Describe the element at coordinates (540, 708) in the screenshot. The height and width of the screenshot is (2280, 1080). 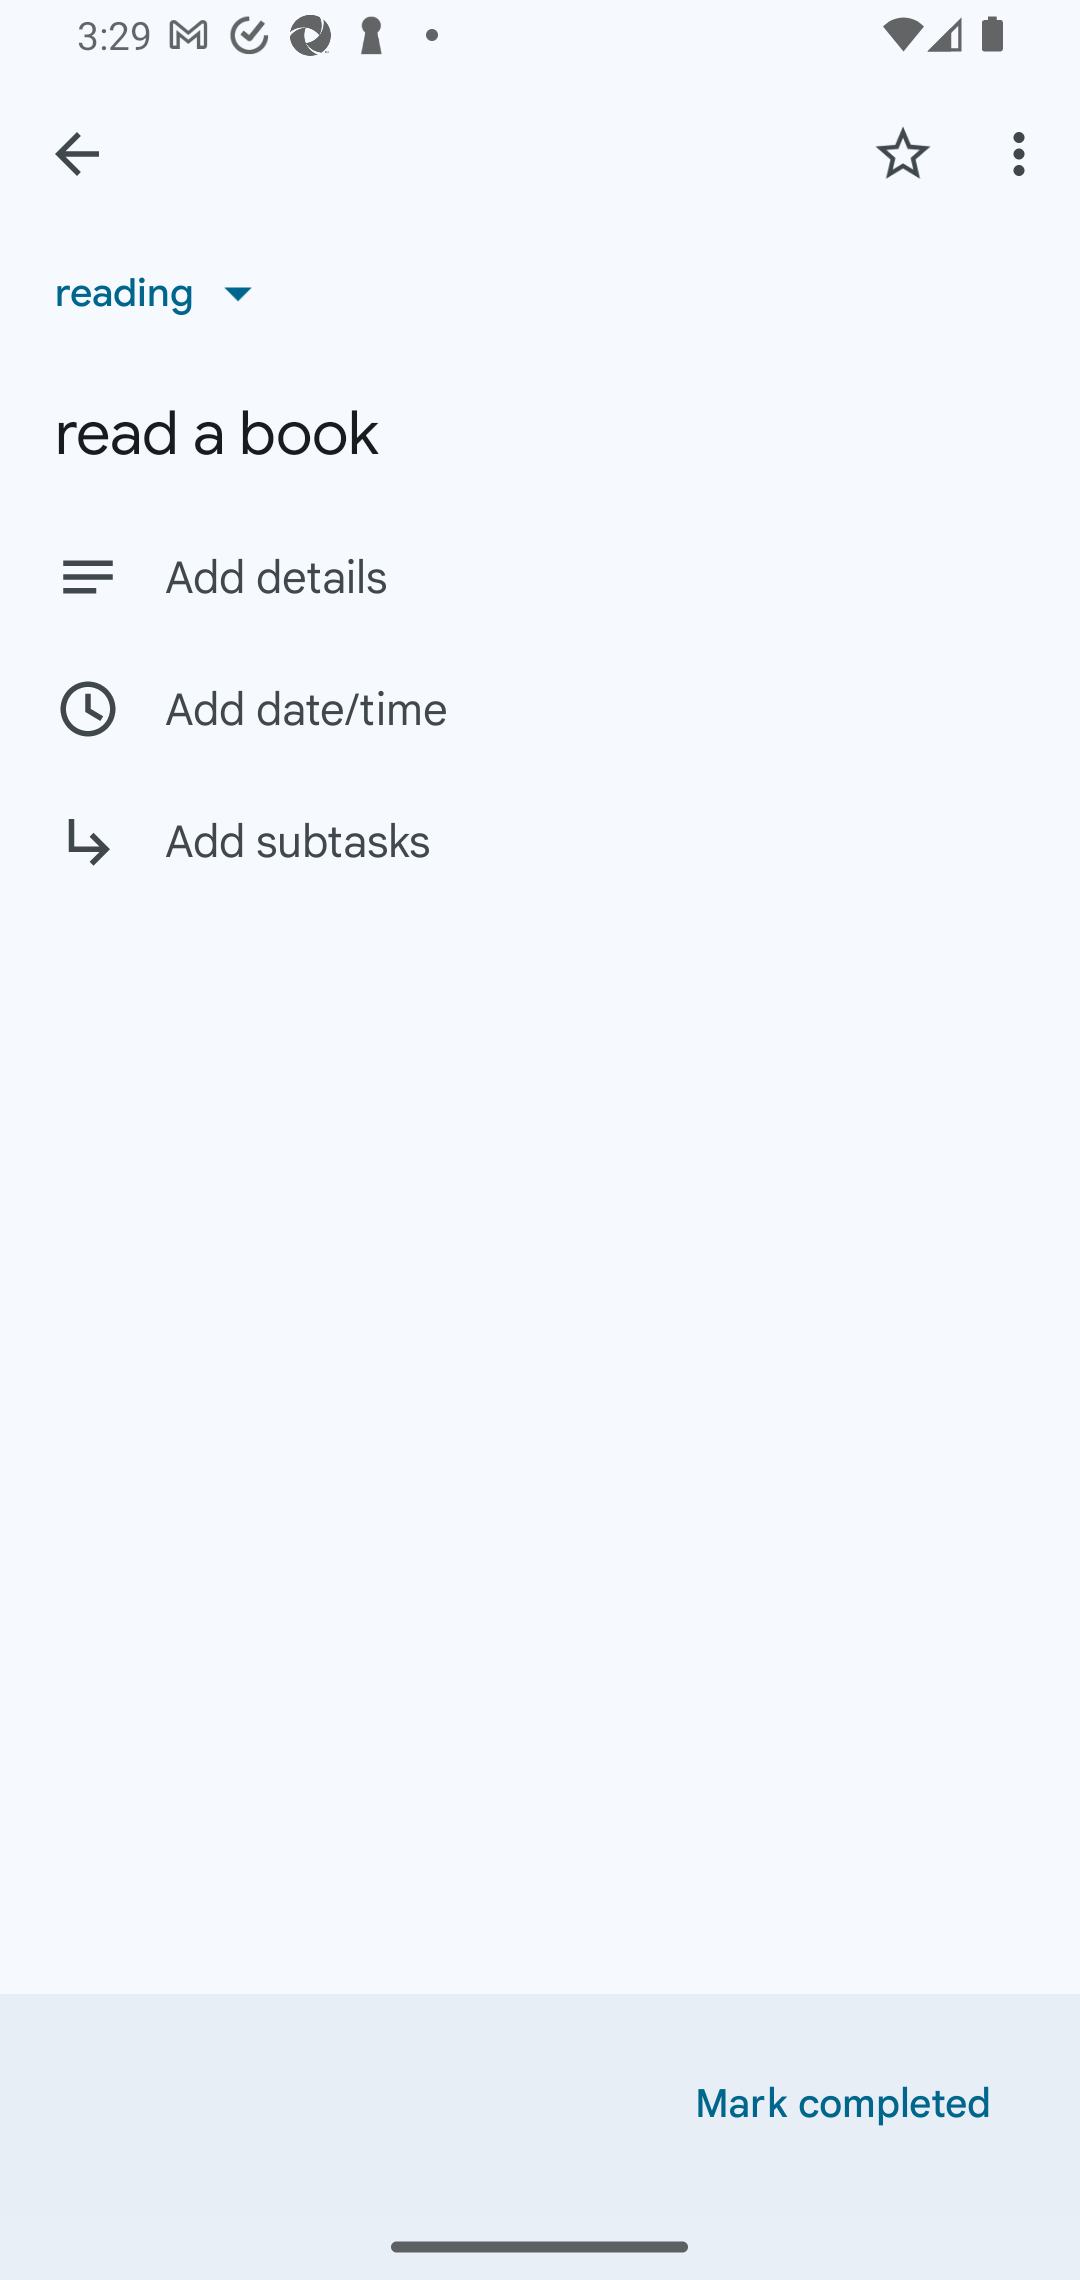
I see `Add date/time` at that location.